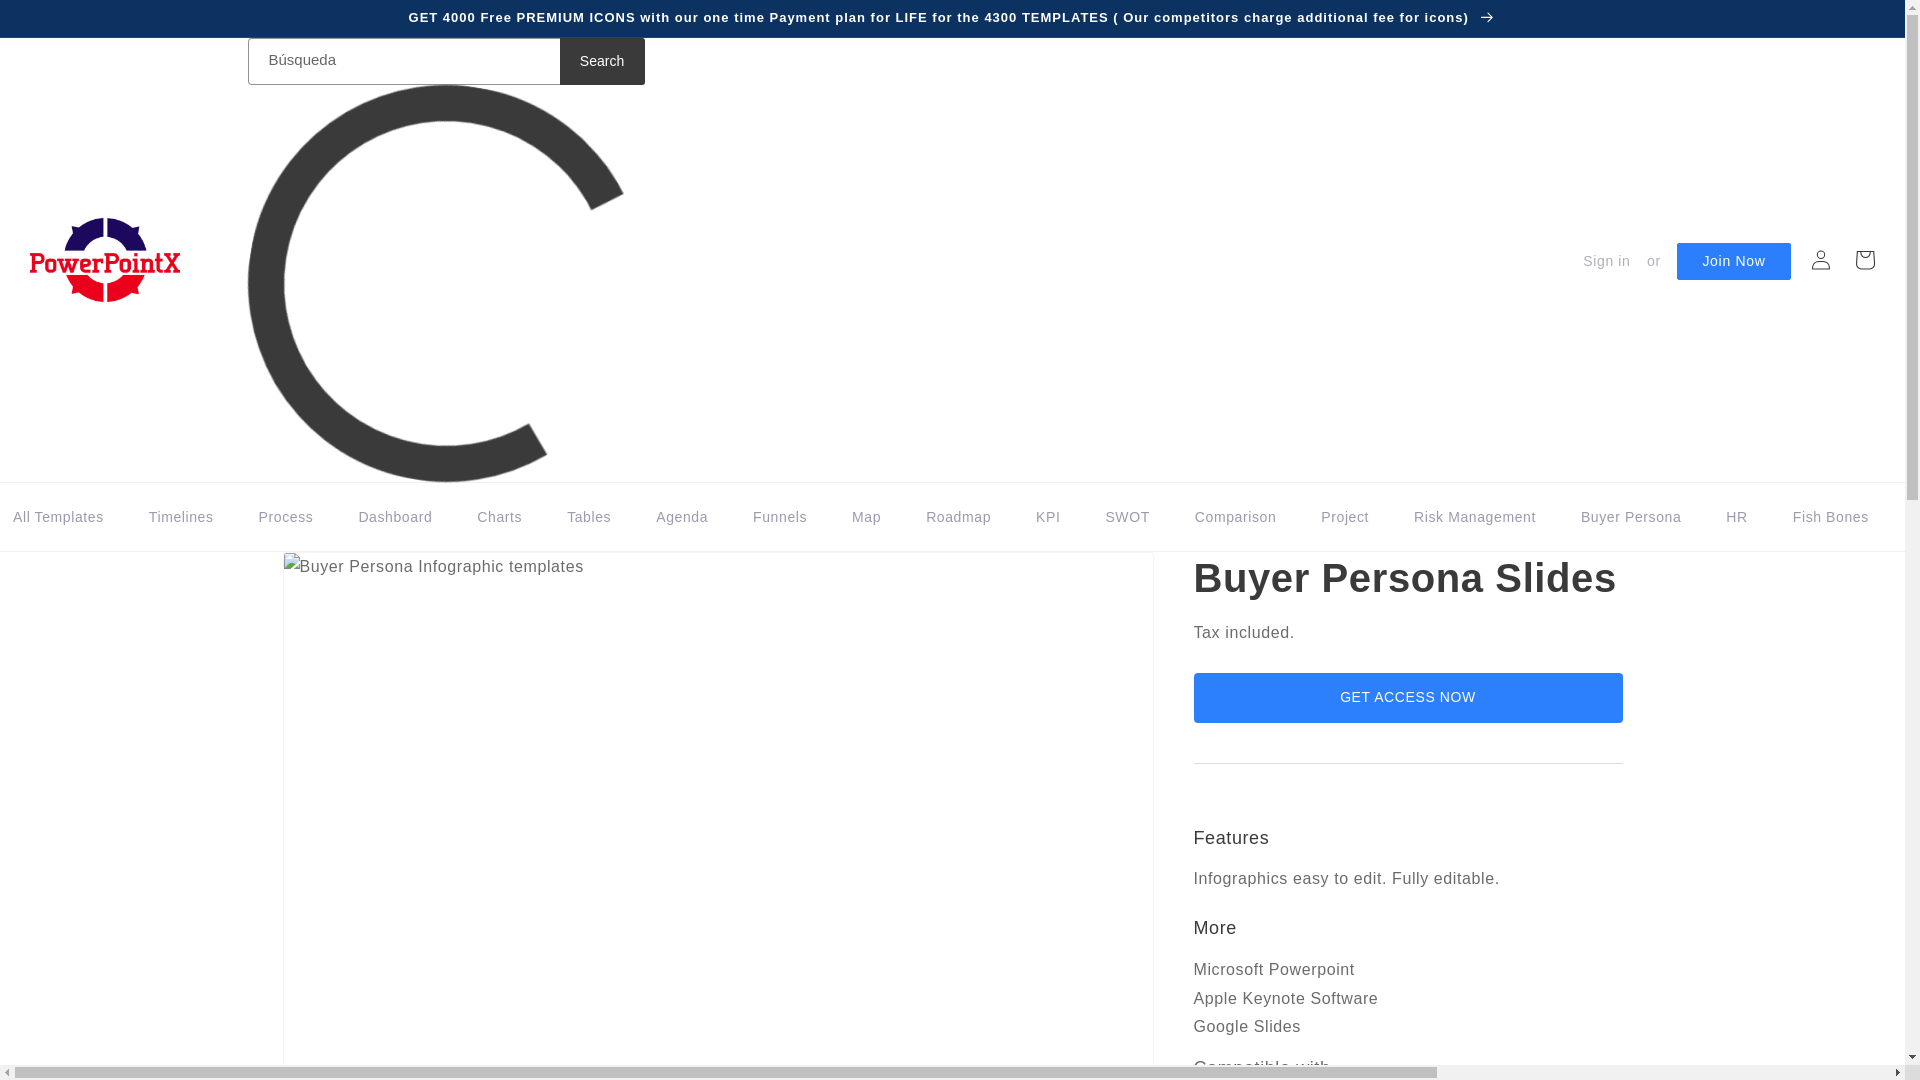  I want to click on Carrito, so click(1865, 259).